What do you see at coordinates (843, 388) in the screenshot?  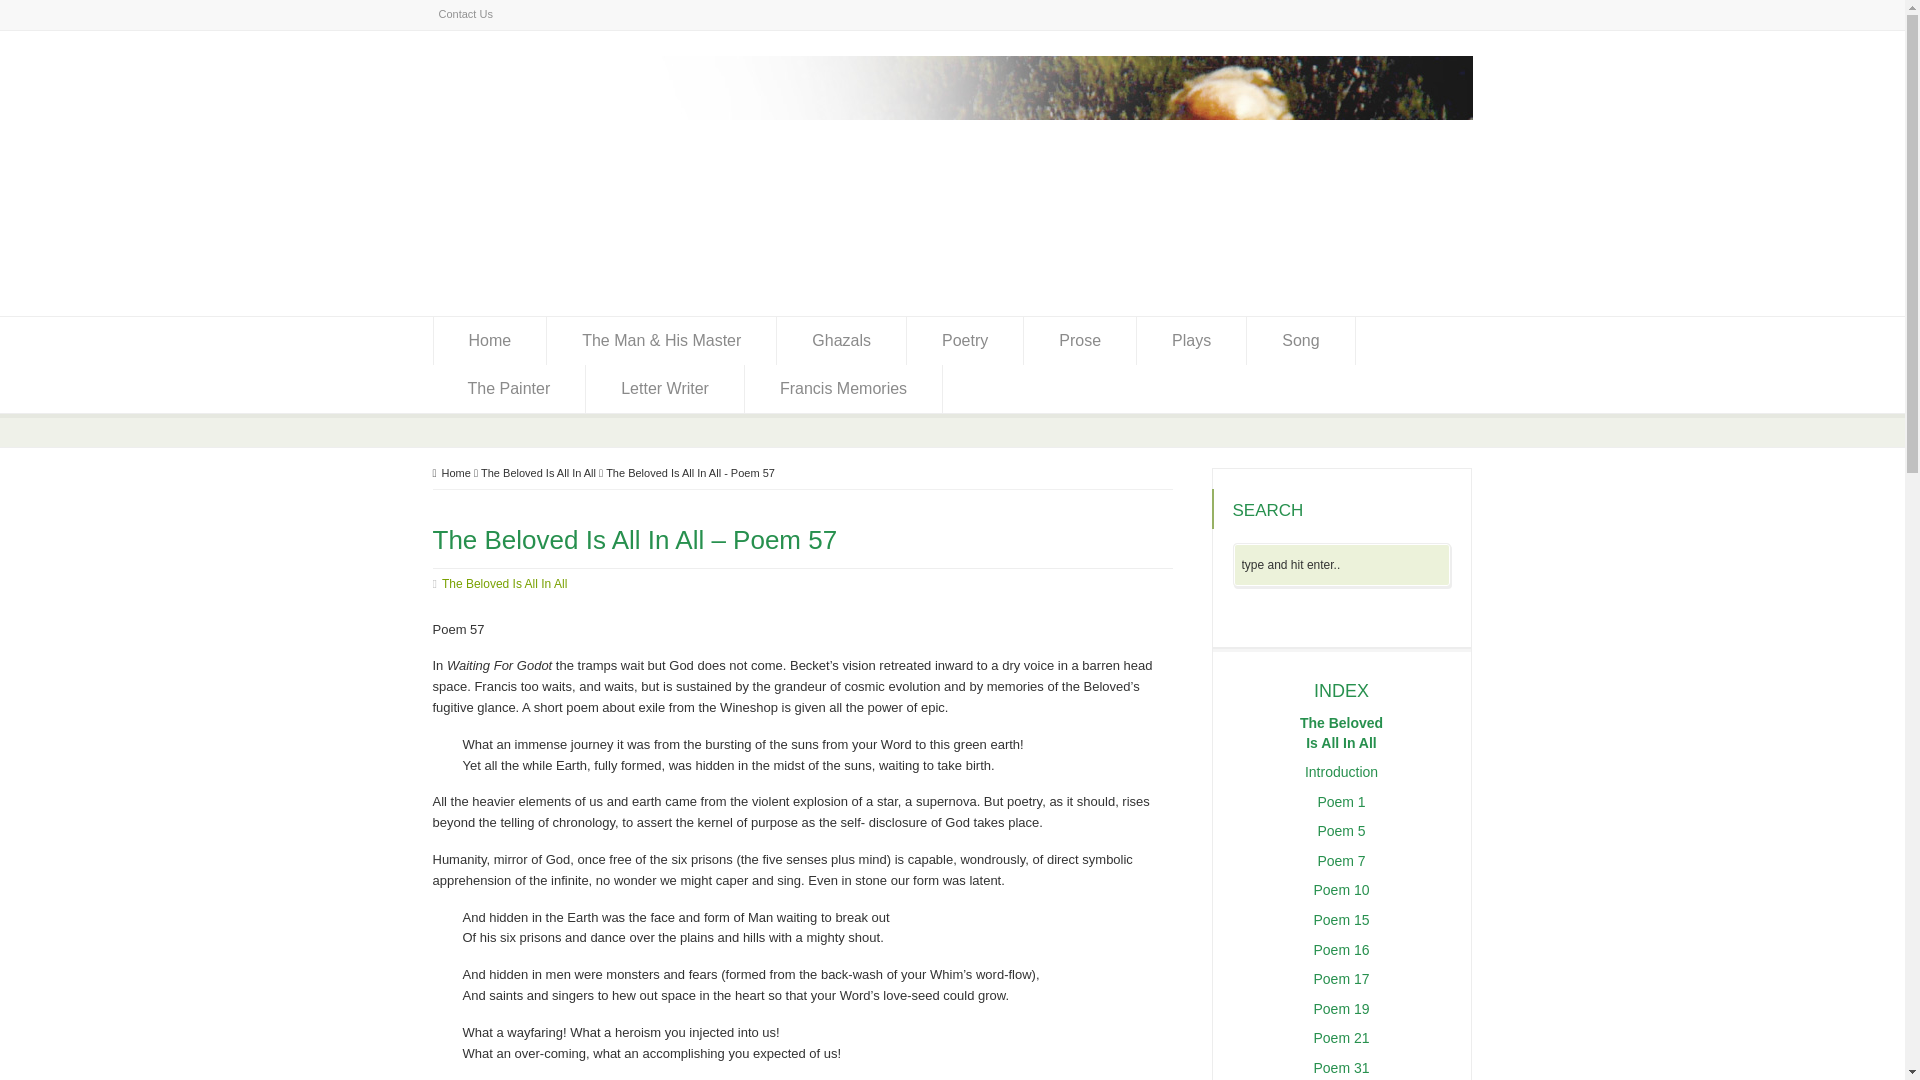 I see `Francis Memories` at bounding box center [843, 388].